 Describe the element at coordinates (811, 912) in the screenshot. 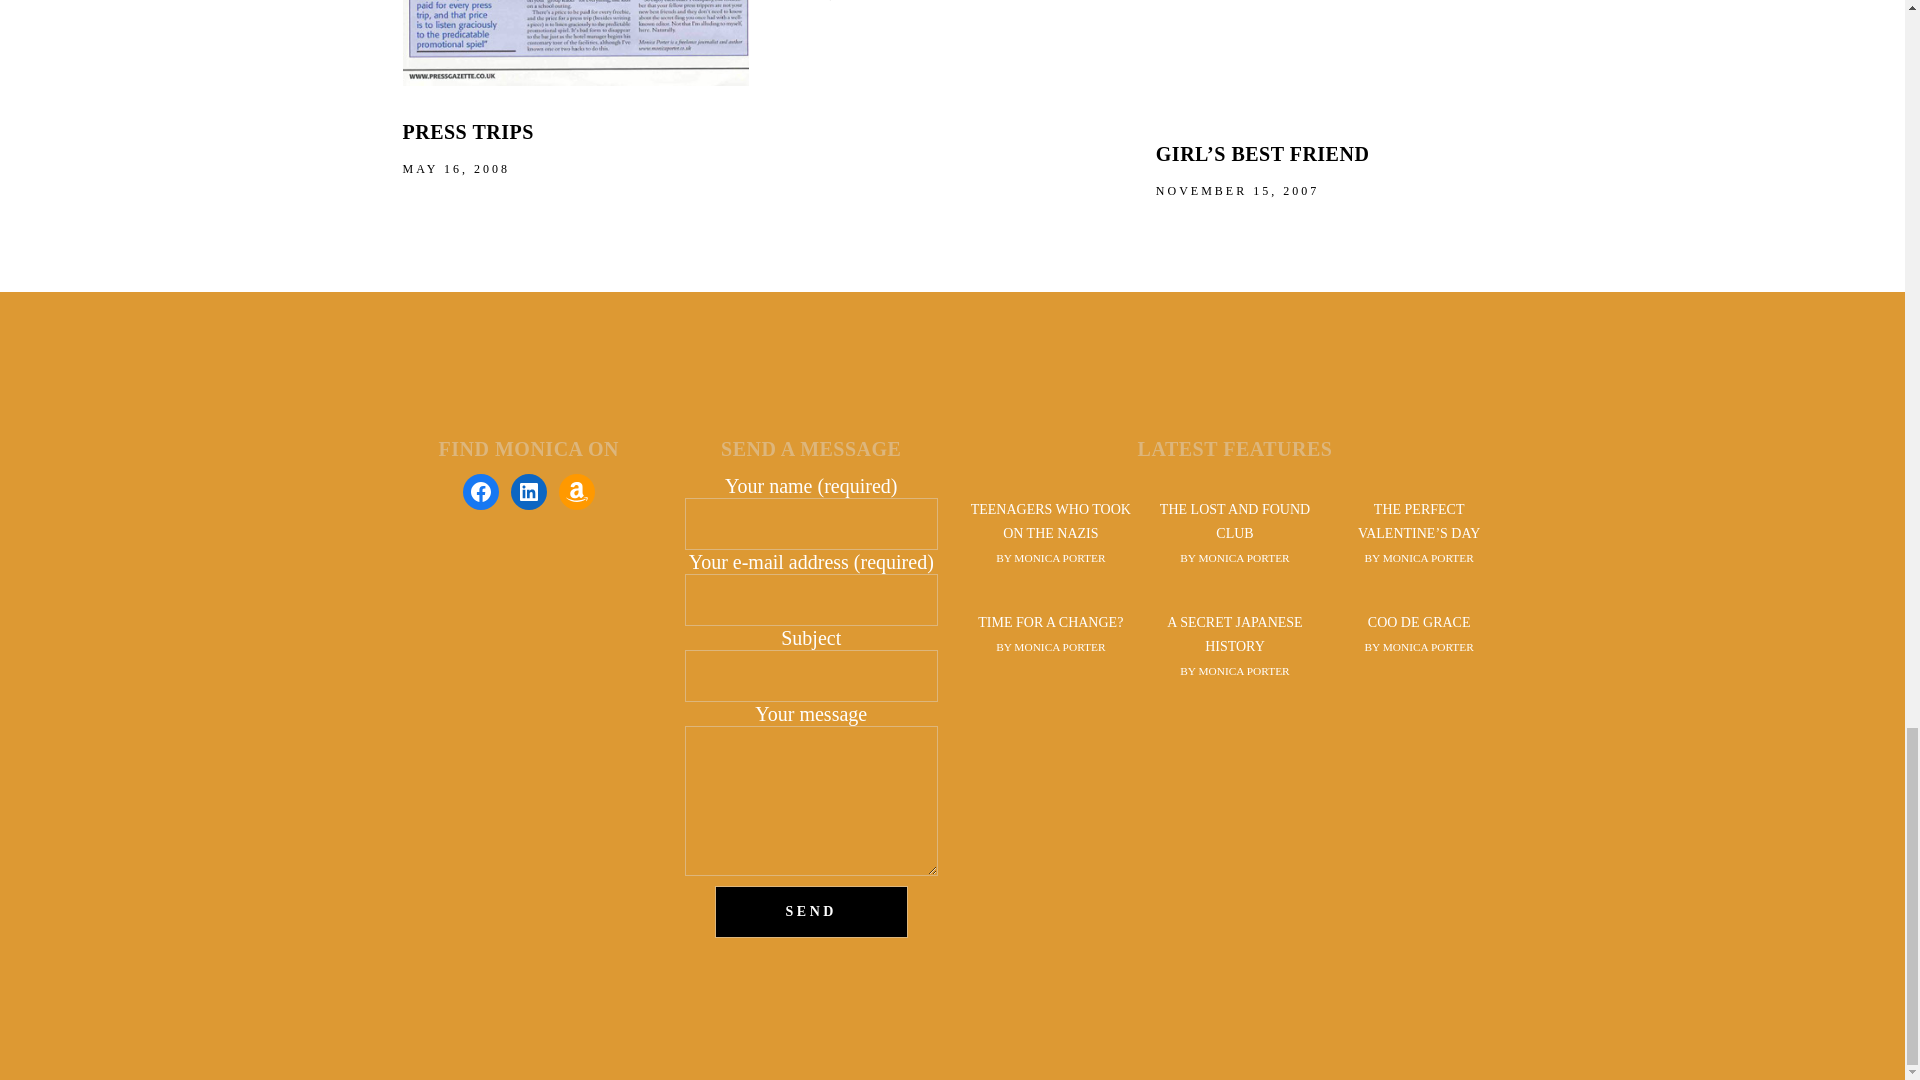

I see `Send` at that location.